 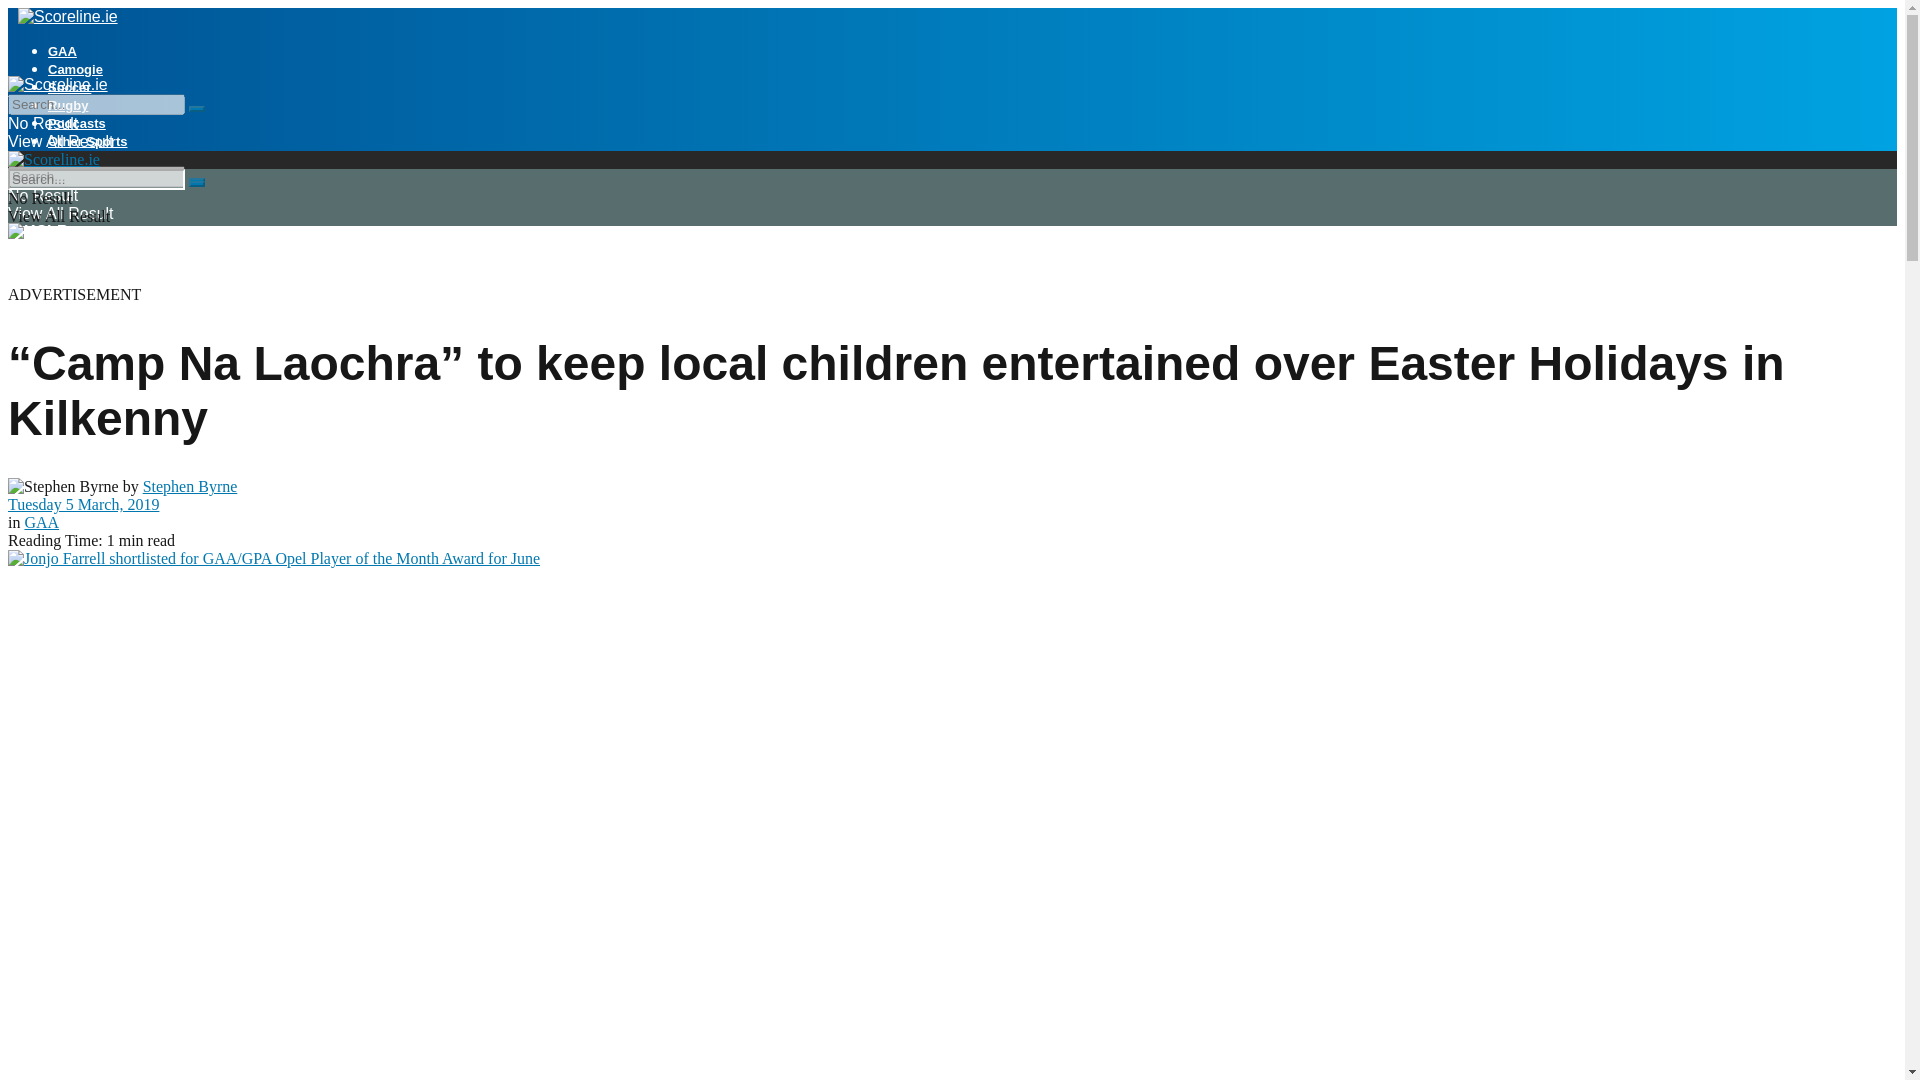 What do you see at coordinates (41, 522) in the screenshot?
I see `GAA` at bounding box center [41, 522].